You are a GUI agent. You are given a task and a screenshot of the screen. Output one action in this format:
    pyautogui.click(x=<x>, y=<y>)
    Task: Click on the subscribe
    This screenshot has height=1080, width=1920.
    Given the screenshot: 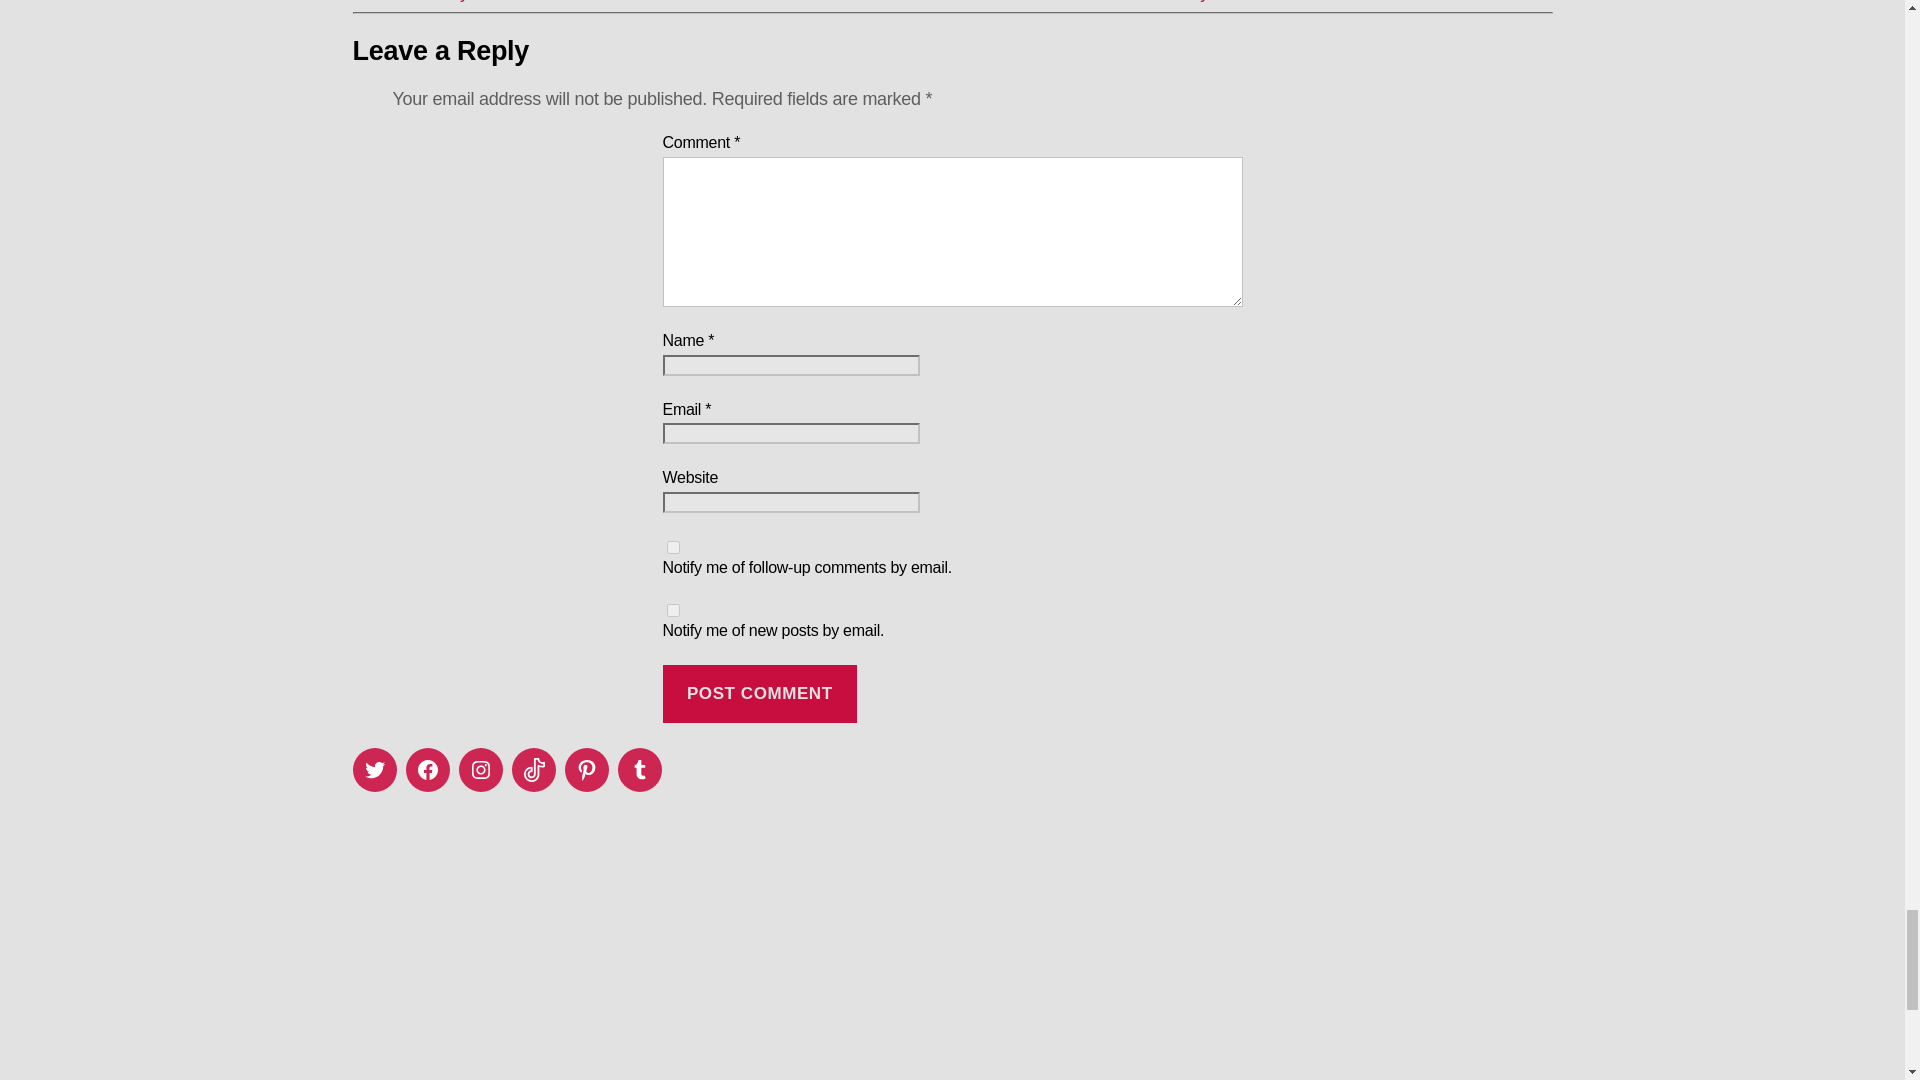 What is the action you would take?
    pyautogui.click(x=672, y=610)
    